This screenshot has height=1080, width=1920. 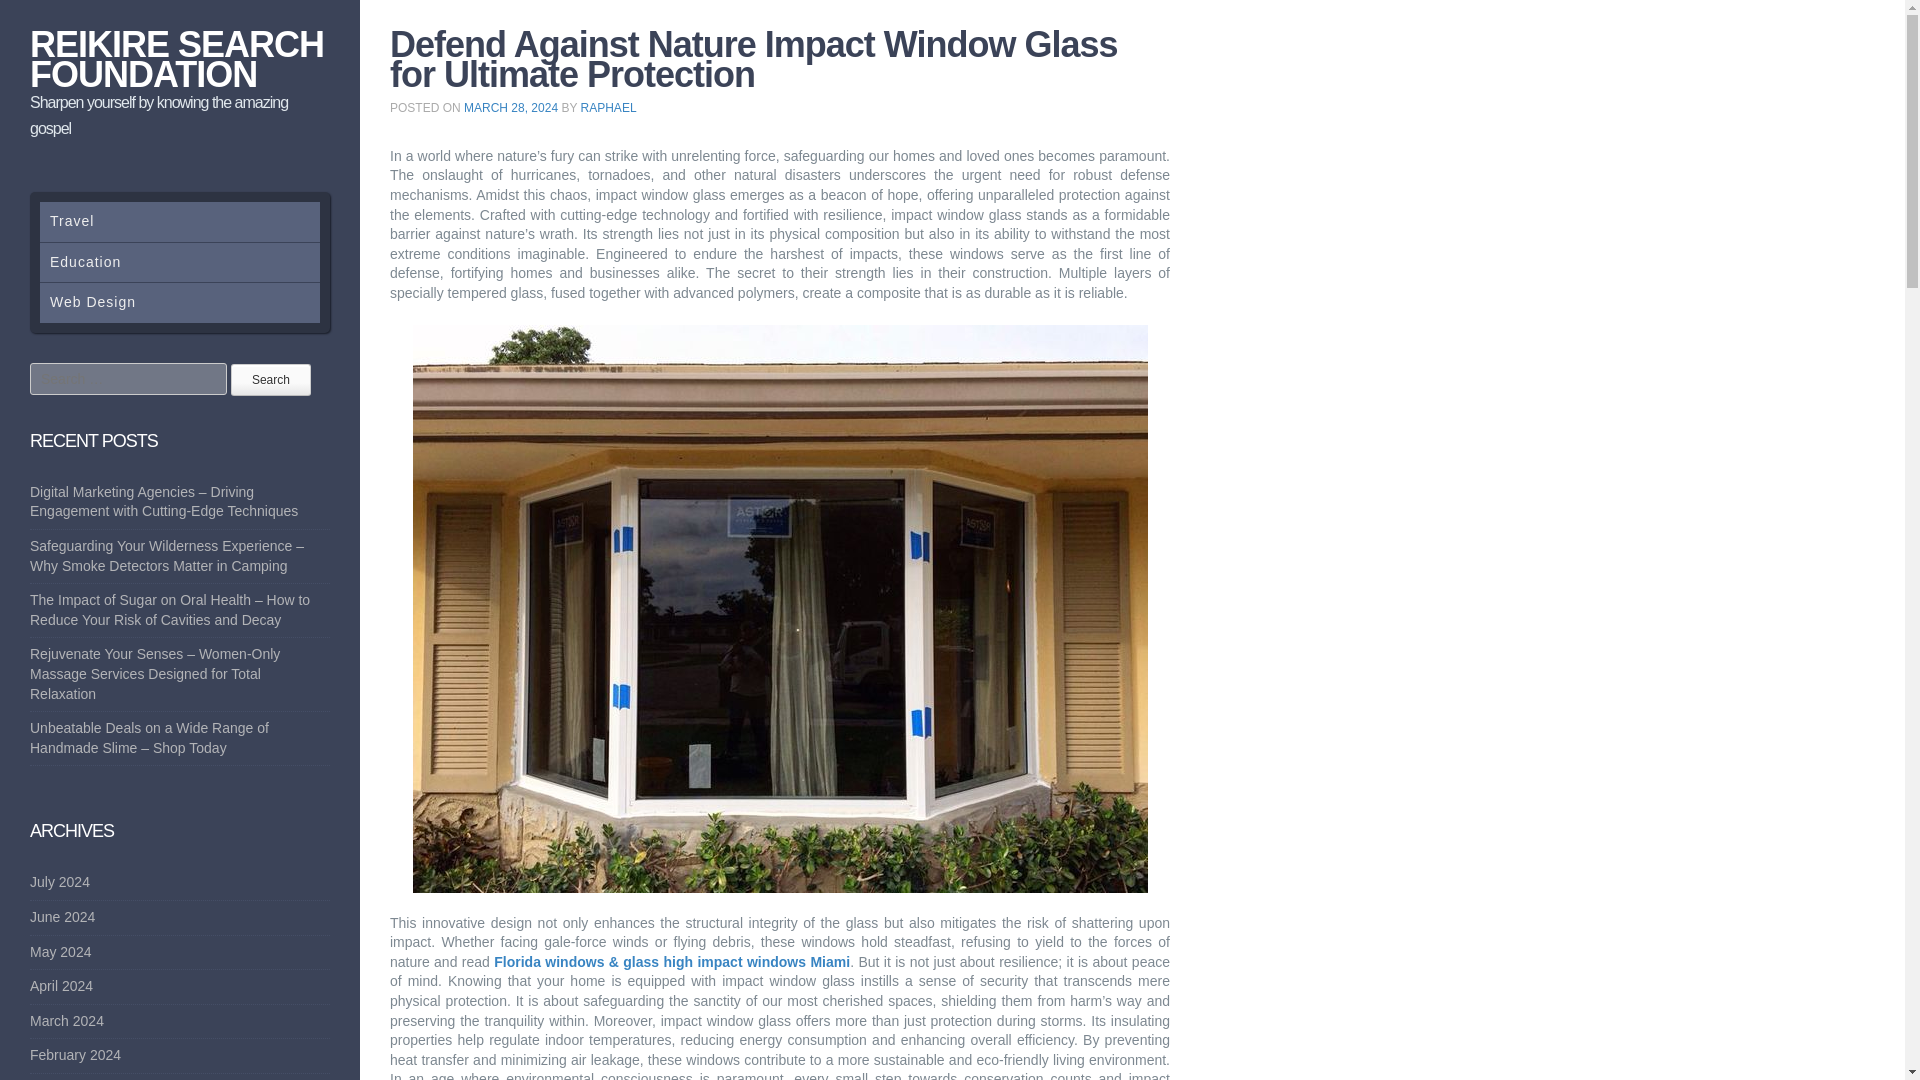 I want to click on 5:25 am, so click(x=511, y=108).